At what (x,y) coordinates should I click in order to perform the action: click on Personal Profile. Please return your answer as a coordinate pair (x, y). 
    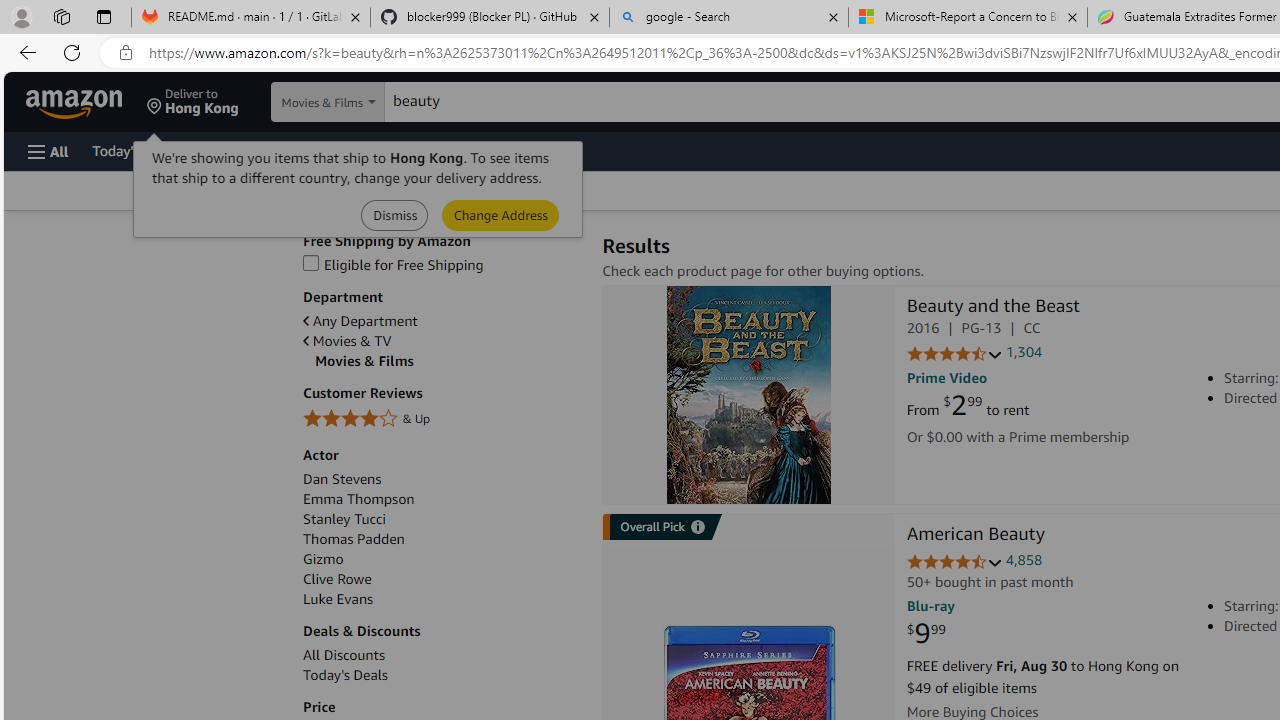
    Looking at the image, I should click on (21, 16).